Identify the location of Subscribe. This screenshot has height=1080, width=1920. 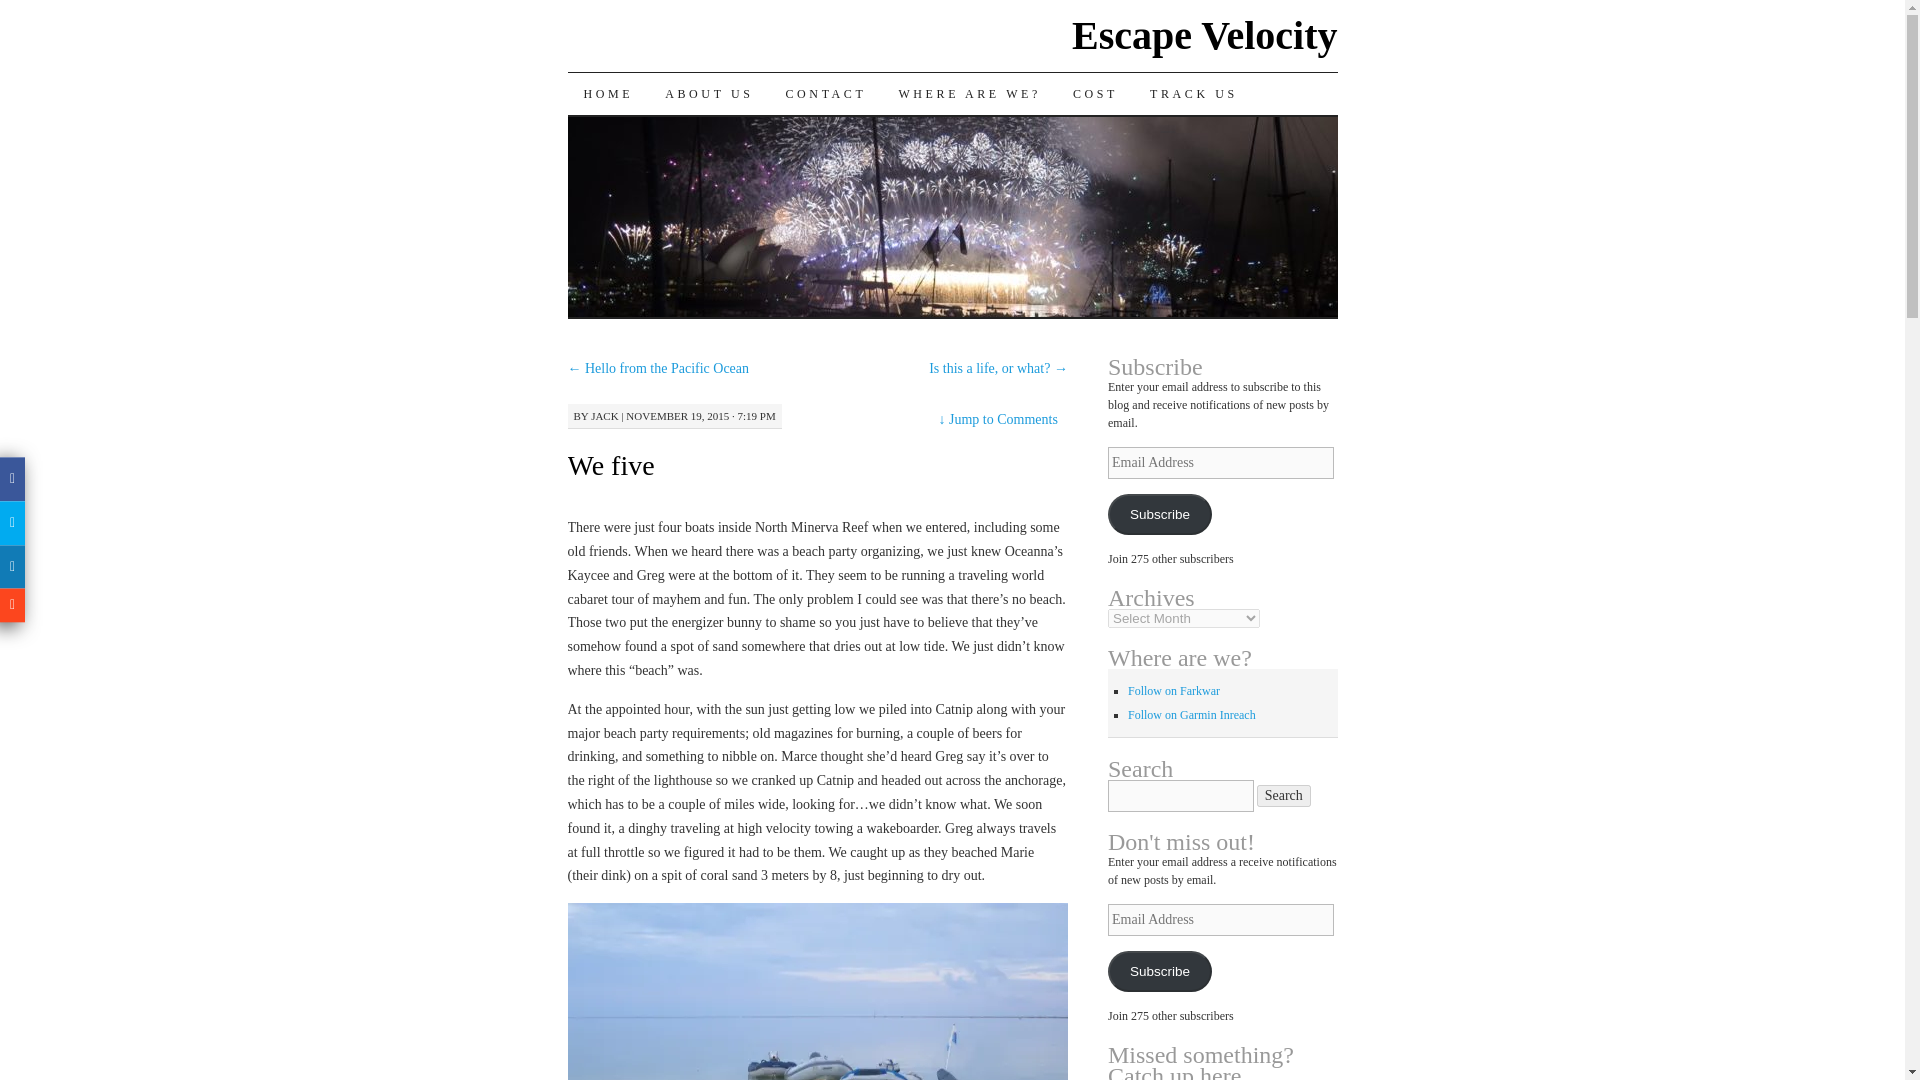
(1159, 514).